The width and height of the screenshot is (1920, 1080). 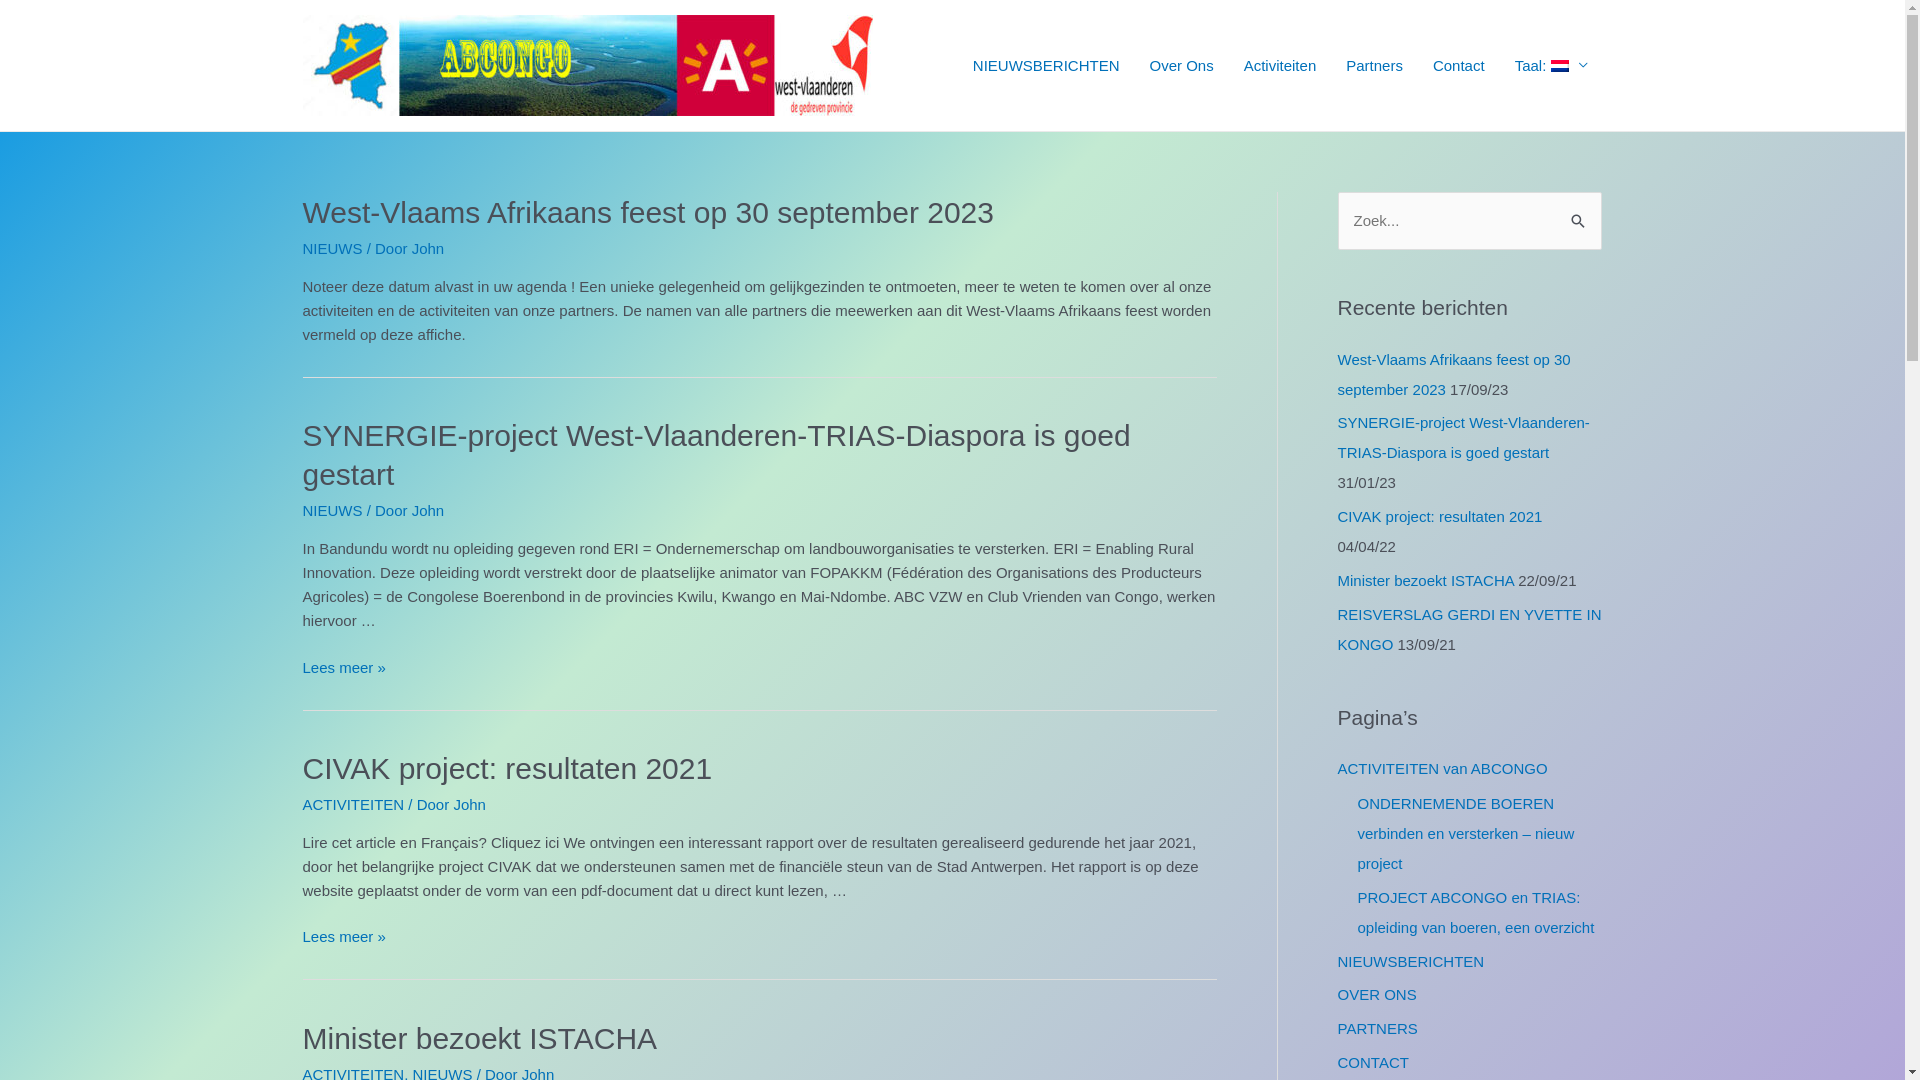 What do you see at coordinates (1378, 994) in the screenshot?
I see `OVER ONS` at bounding box center [1378, 994].